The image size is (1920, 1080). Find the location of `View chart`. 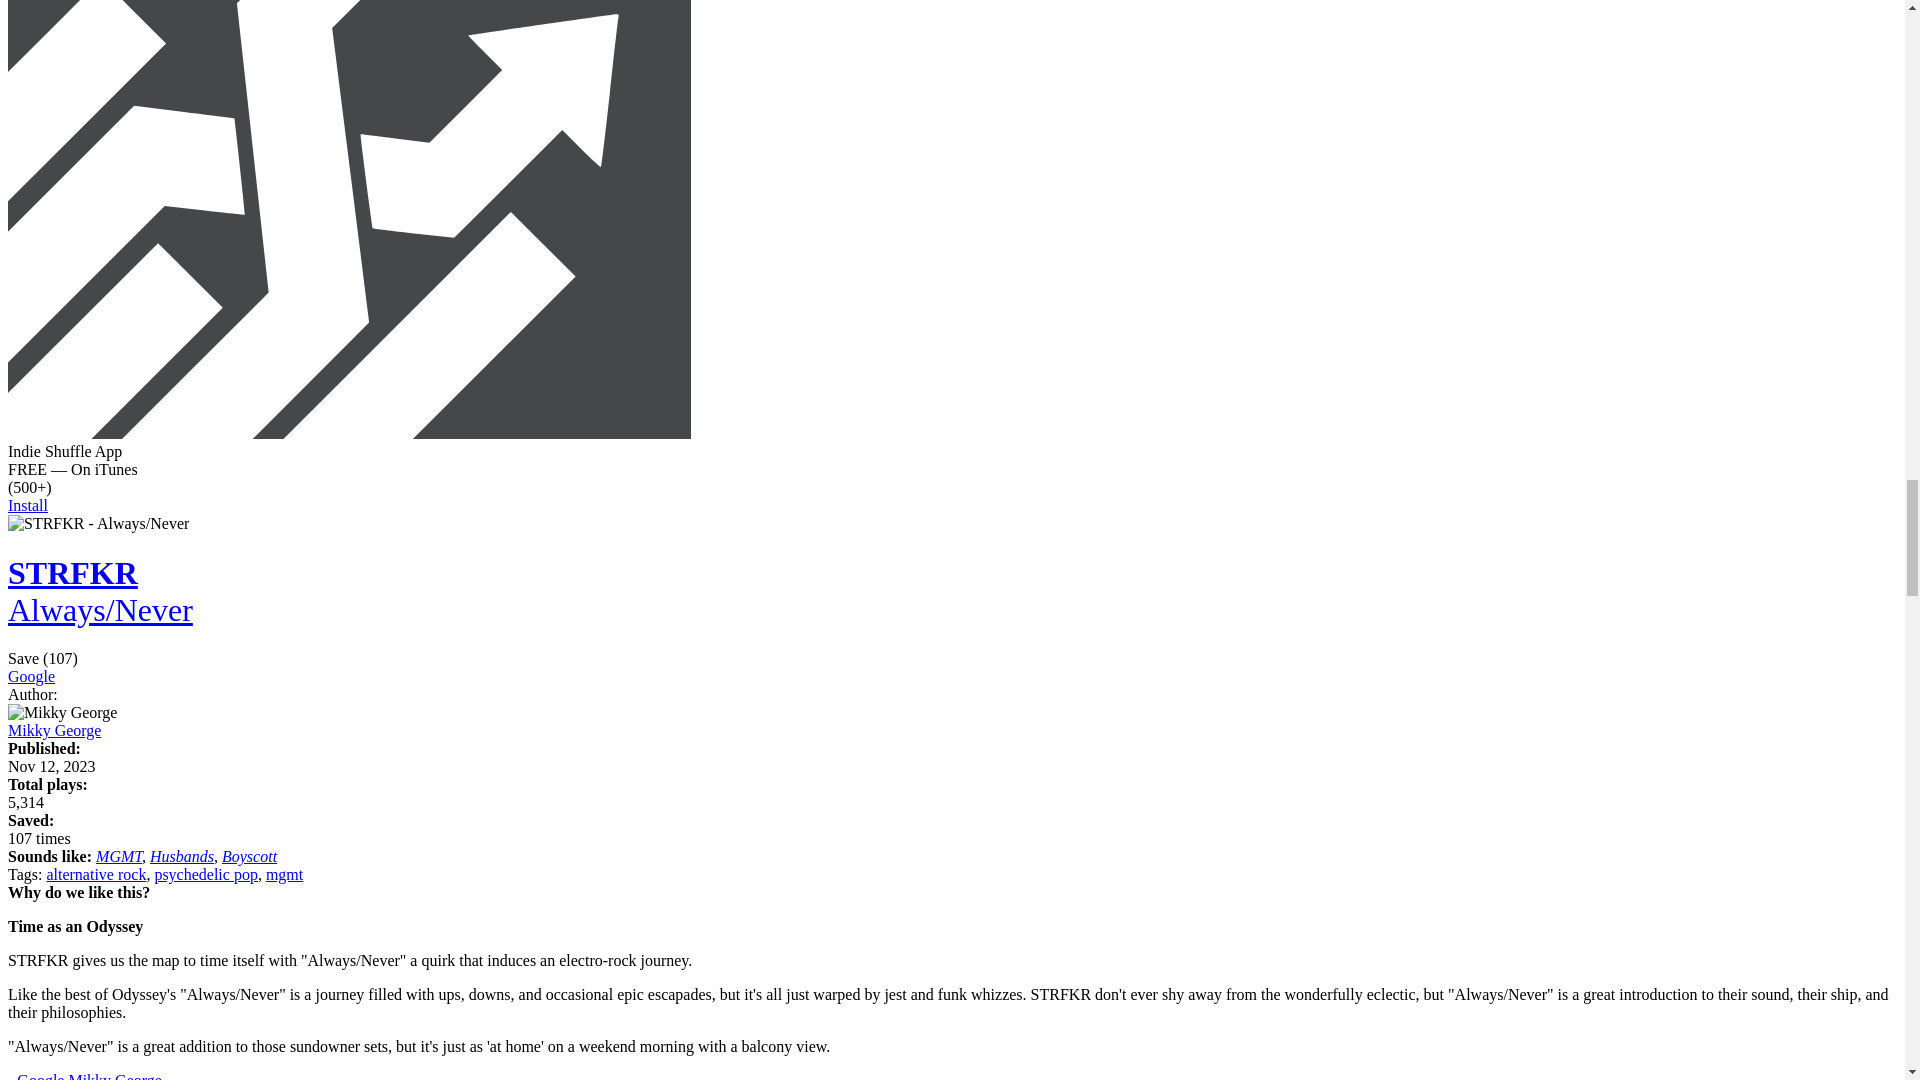

View chart is located at coordinates (26, 802).